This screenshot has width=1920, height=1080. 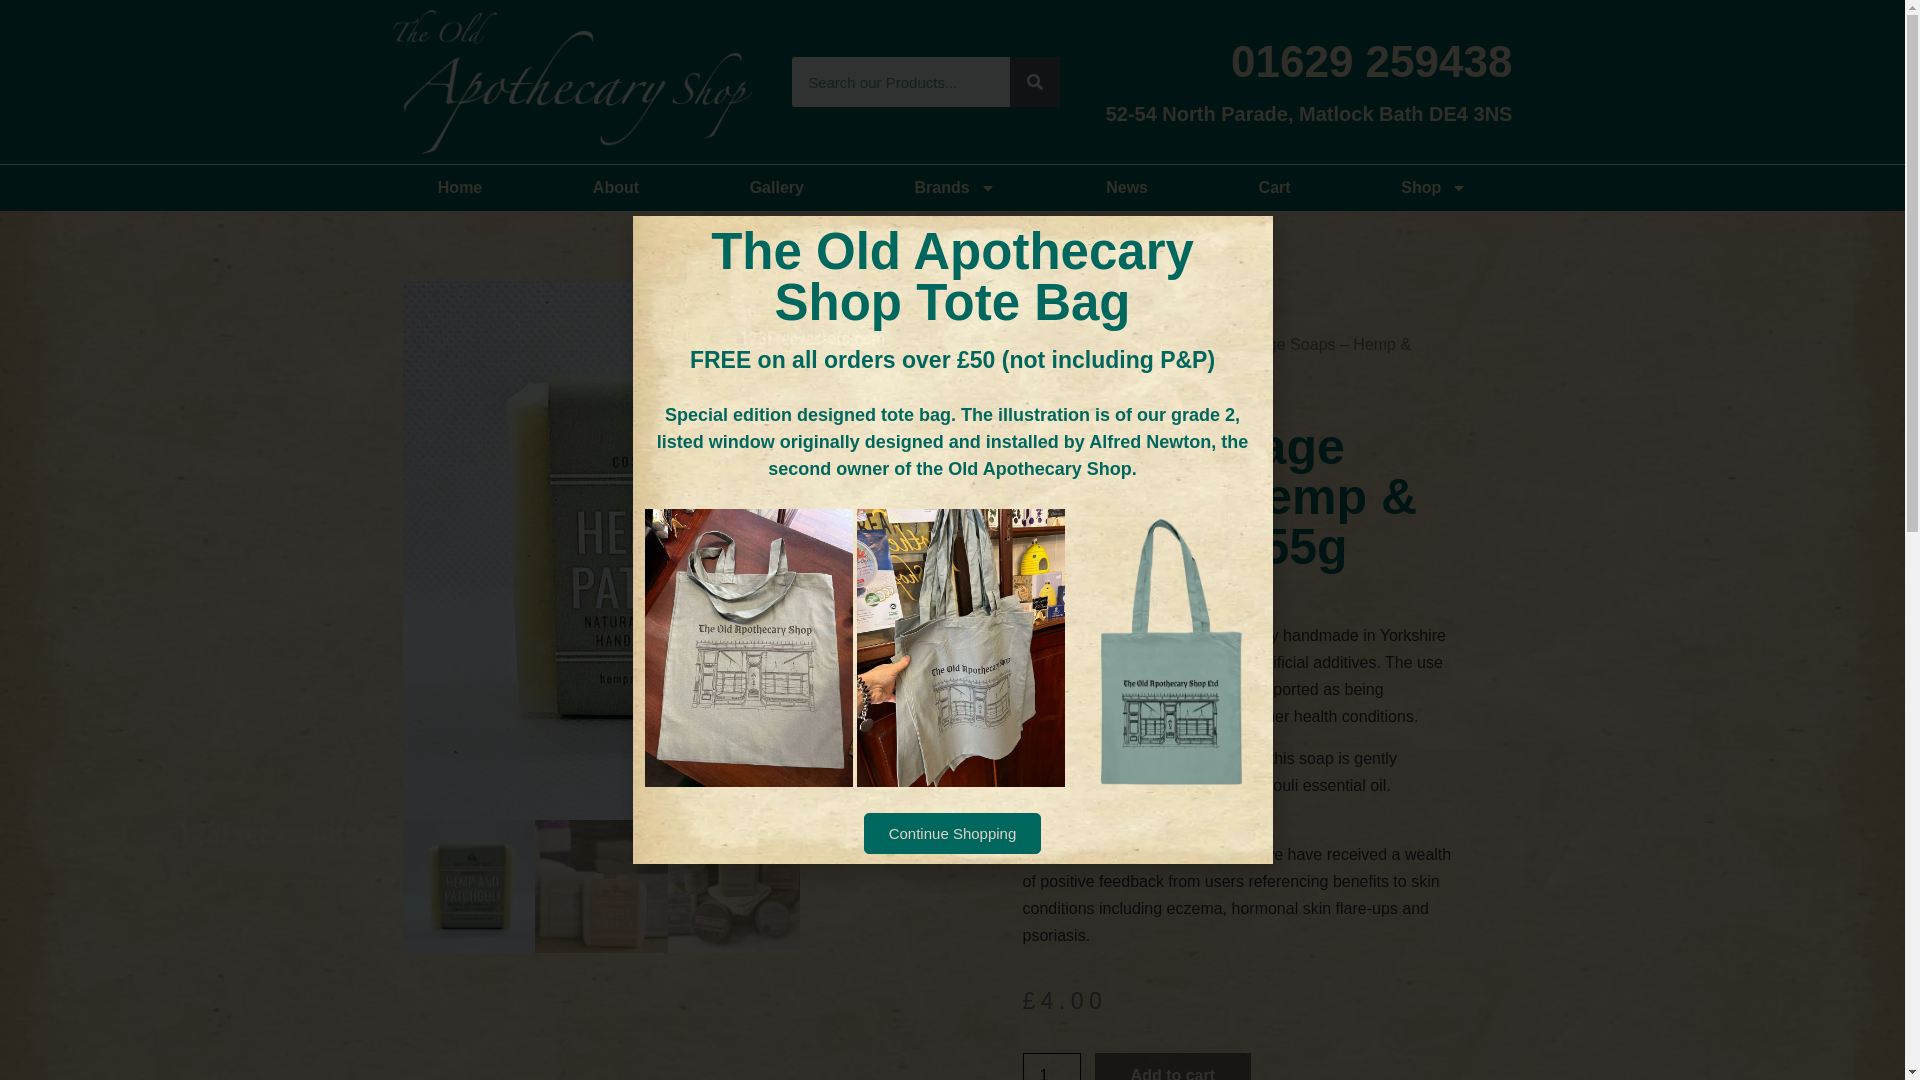 What do you see at coordinates (1274, 188) in the screenshot?
I see `Cart` at bounding box center [1274, 188].